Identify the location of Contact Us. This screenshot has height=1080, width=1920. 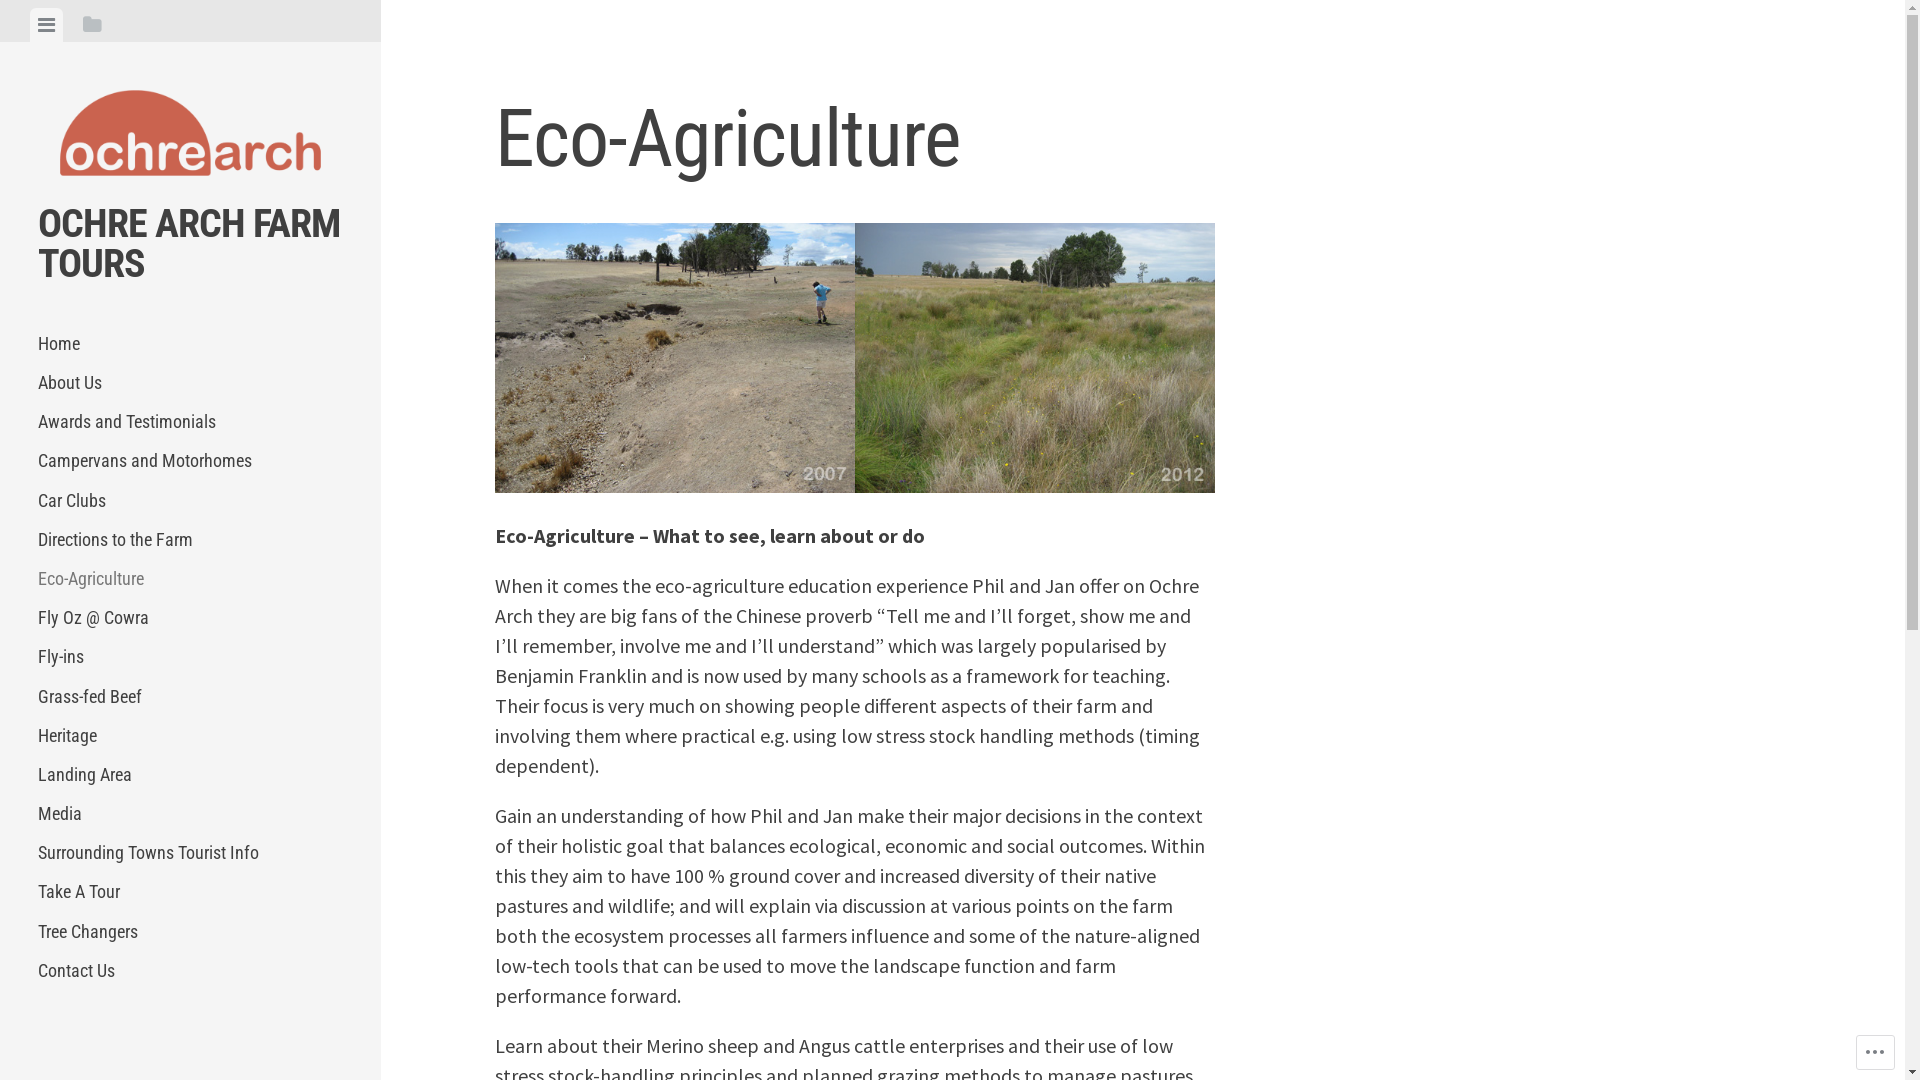
(190, 970).